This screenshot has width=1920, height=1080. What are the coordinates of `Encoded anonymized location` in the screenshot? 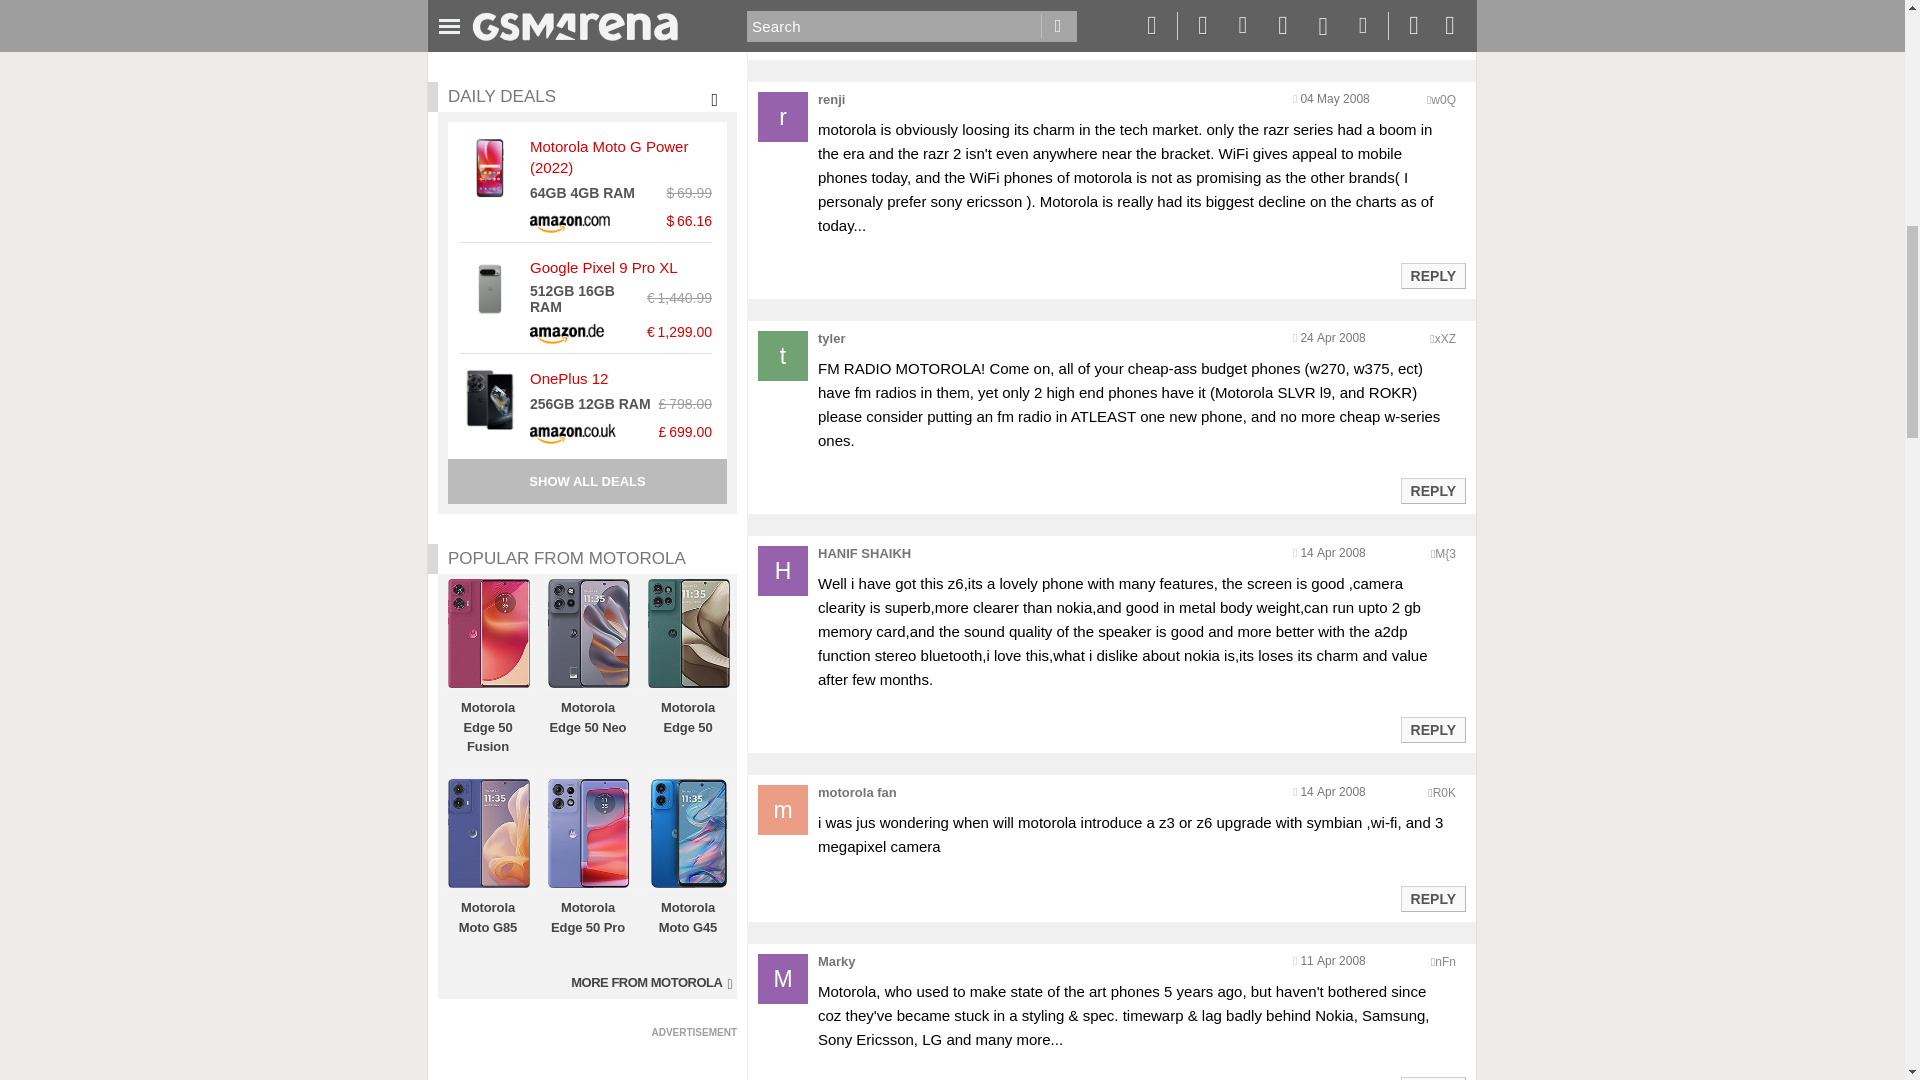 It's located at (1444, 793).